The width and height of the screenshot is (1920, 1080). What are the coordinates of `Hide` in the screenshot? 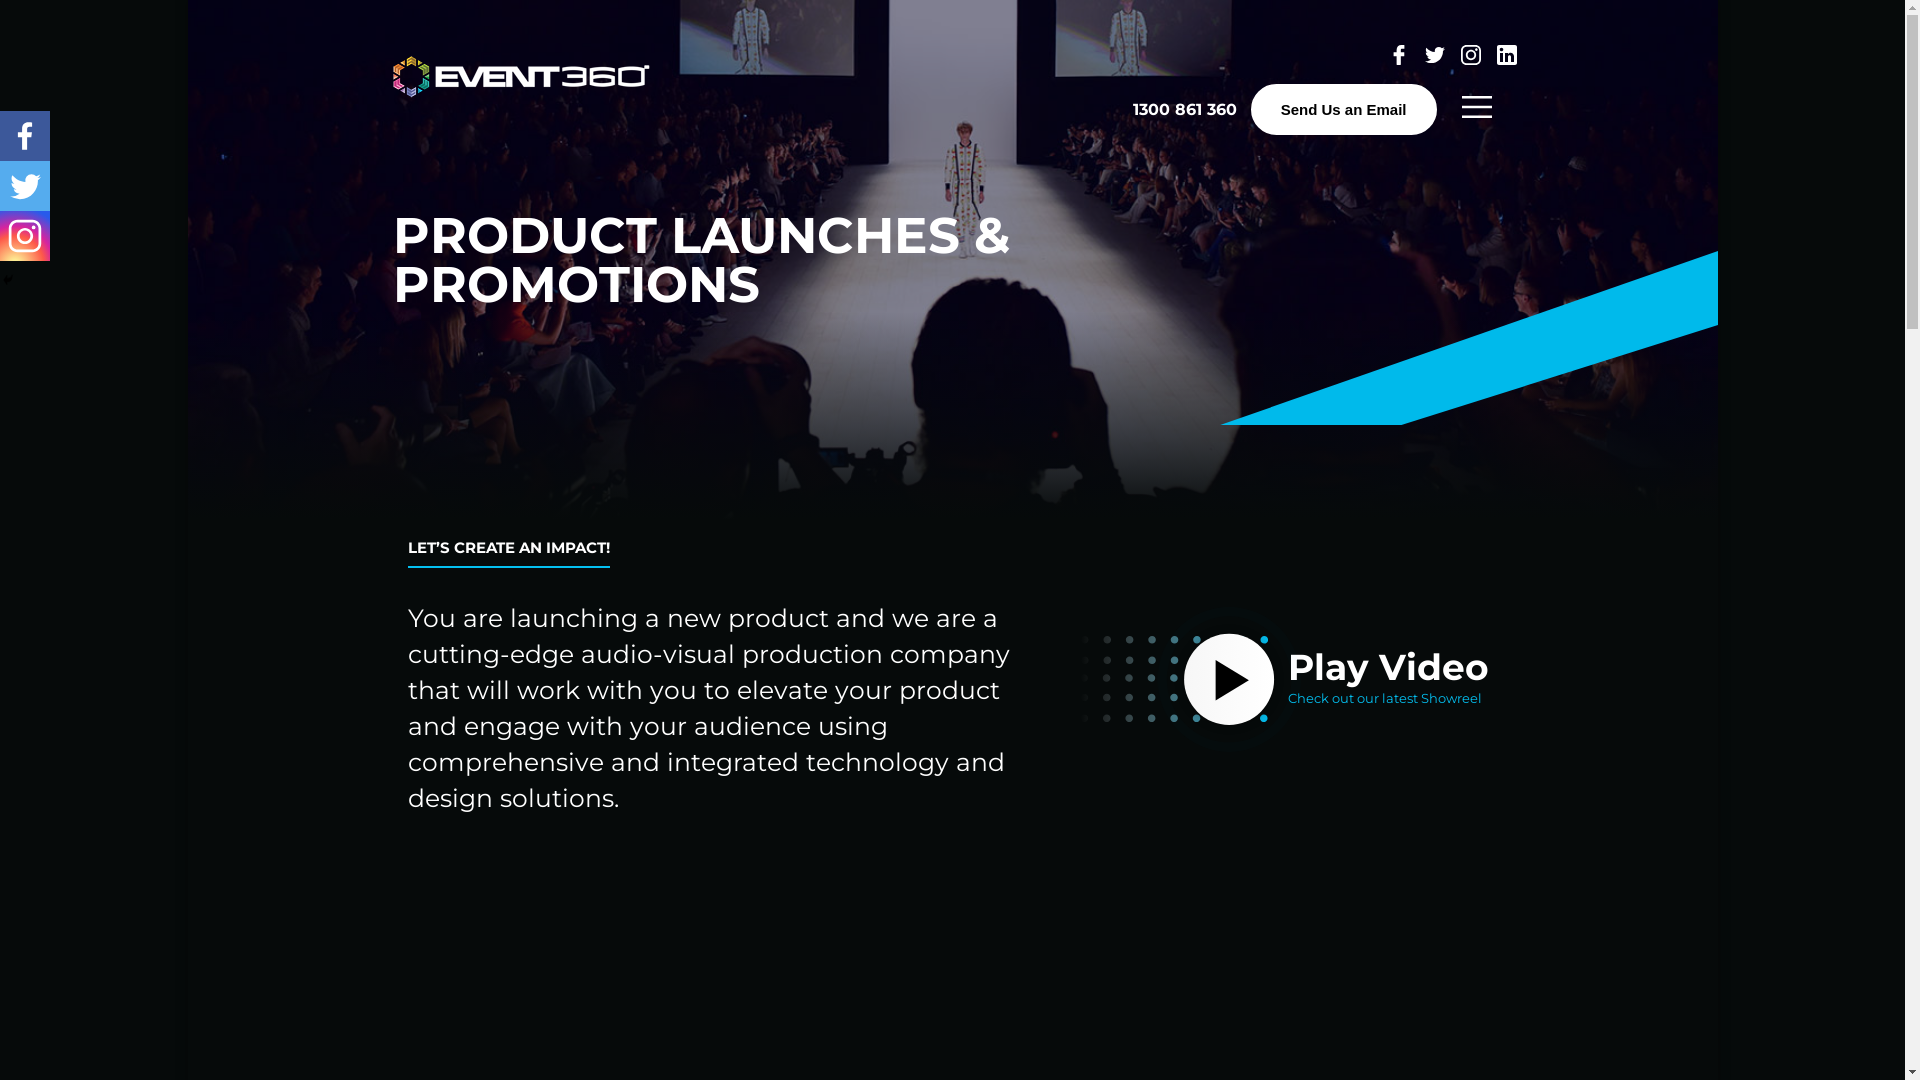 It's located at (8, 280).